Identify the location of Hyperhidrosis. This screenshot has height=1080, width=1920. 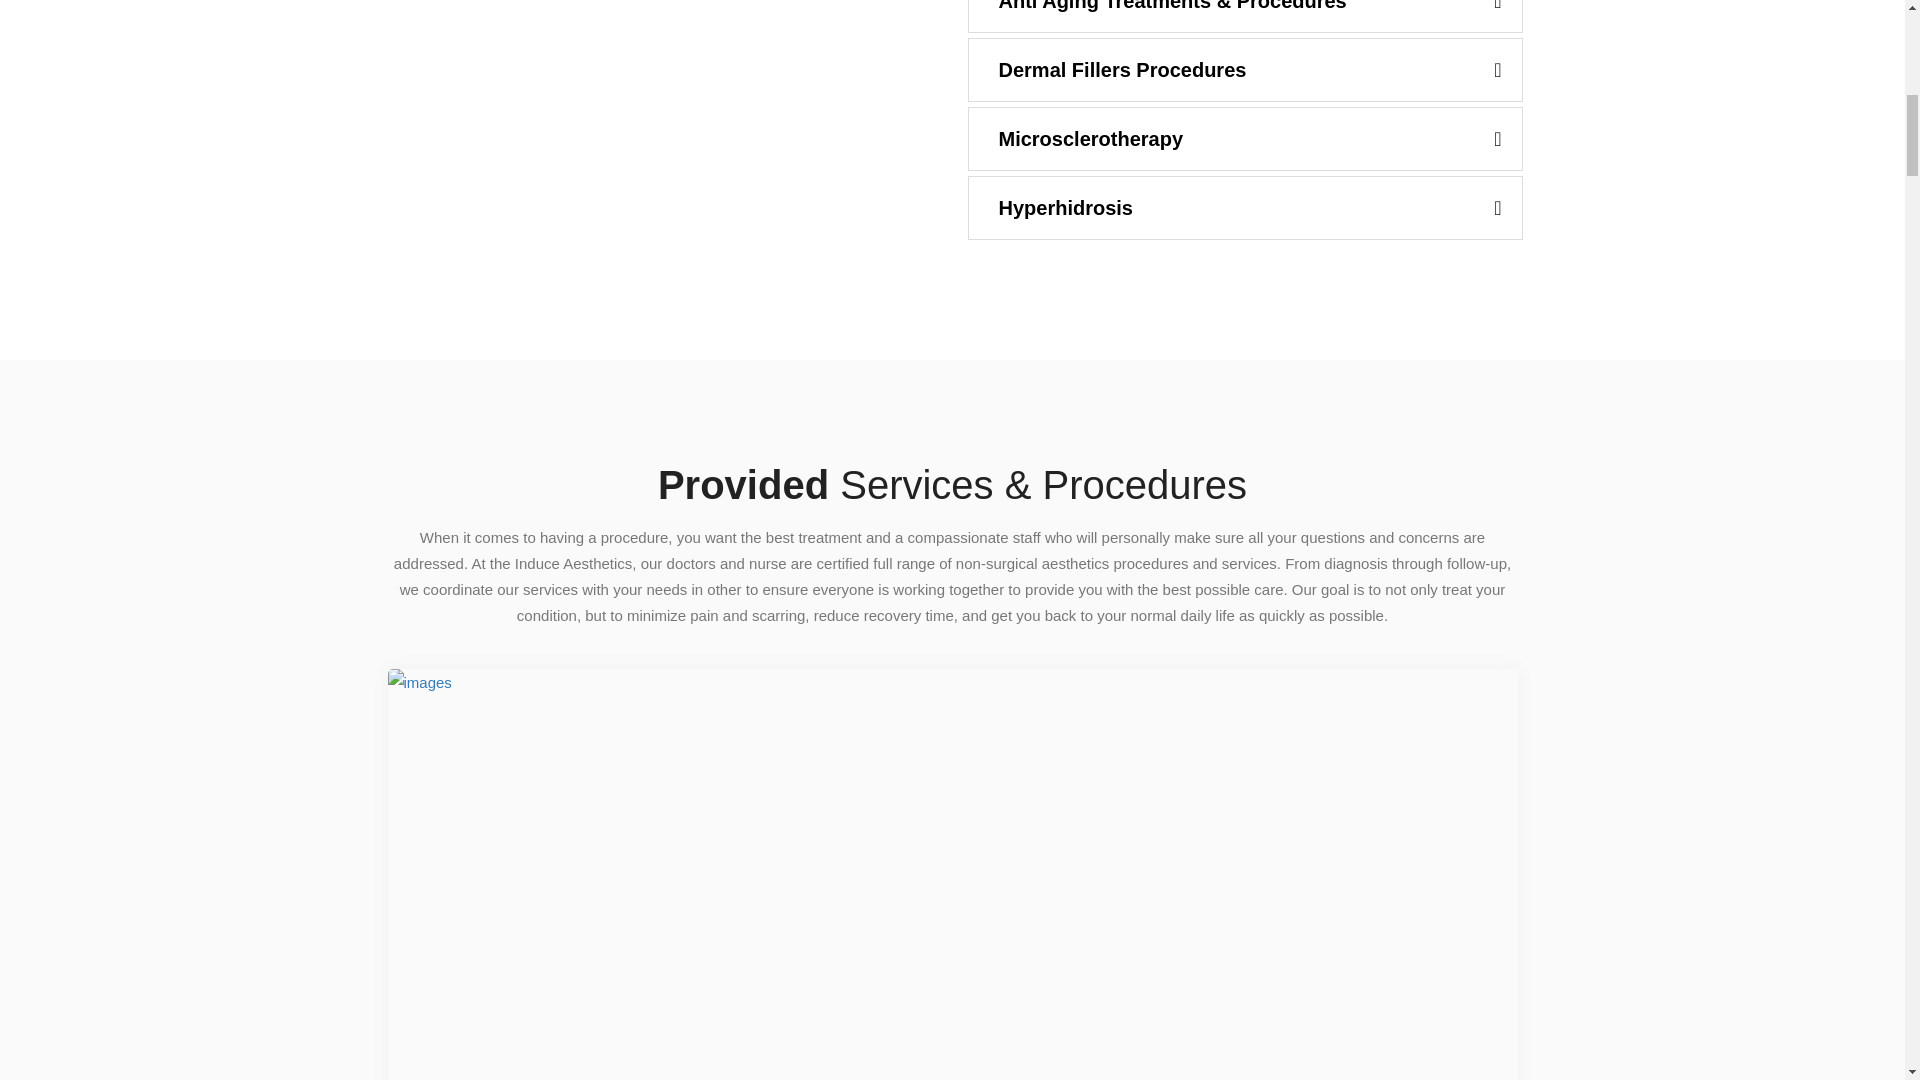
(1244, 208).